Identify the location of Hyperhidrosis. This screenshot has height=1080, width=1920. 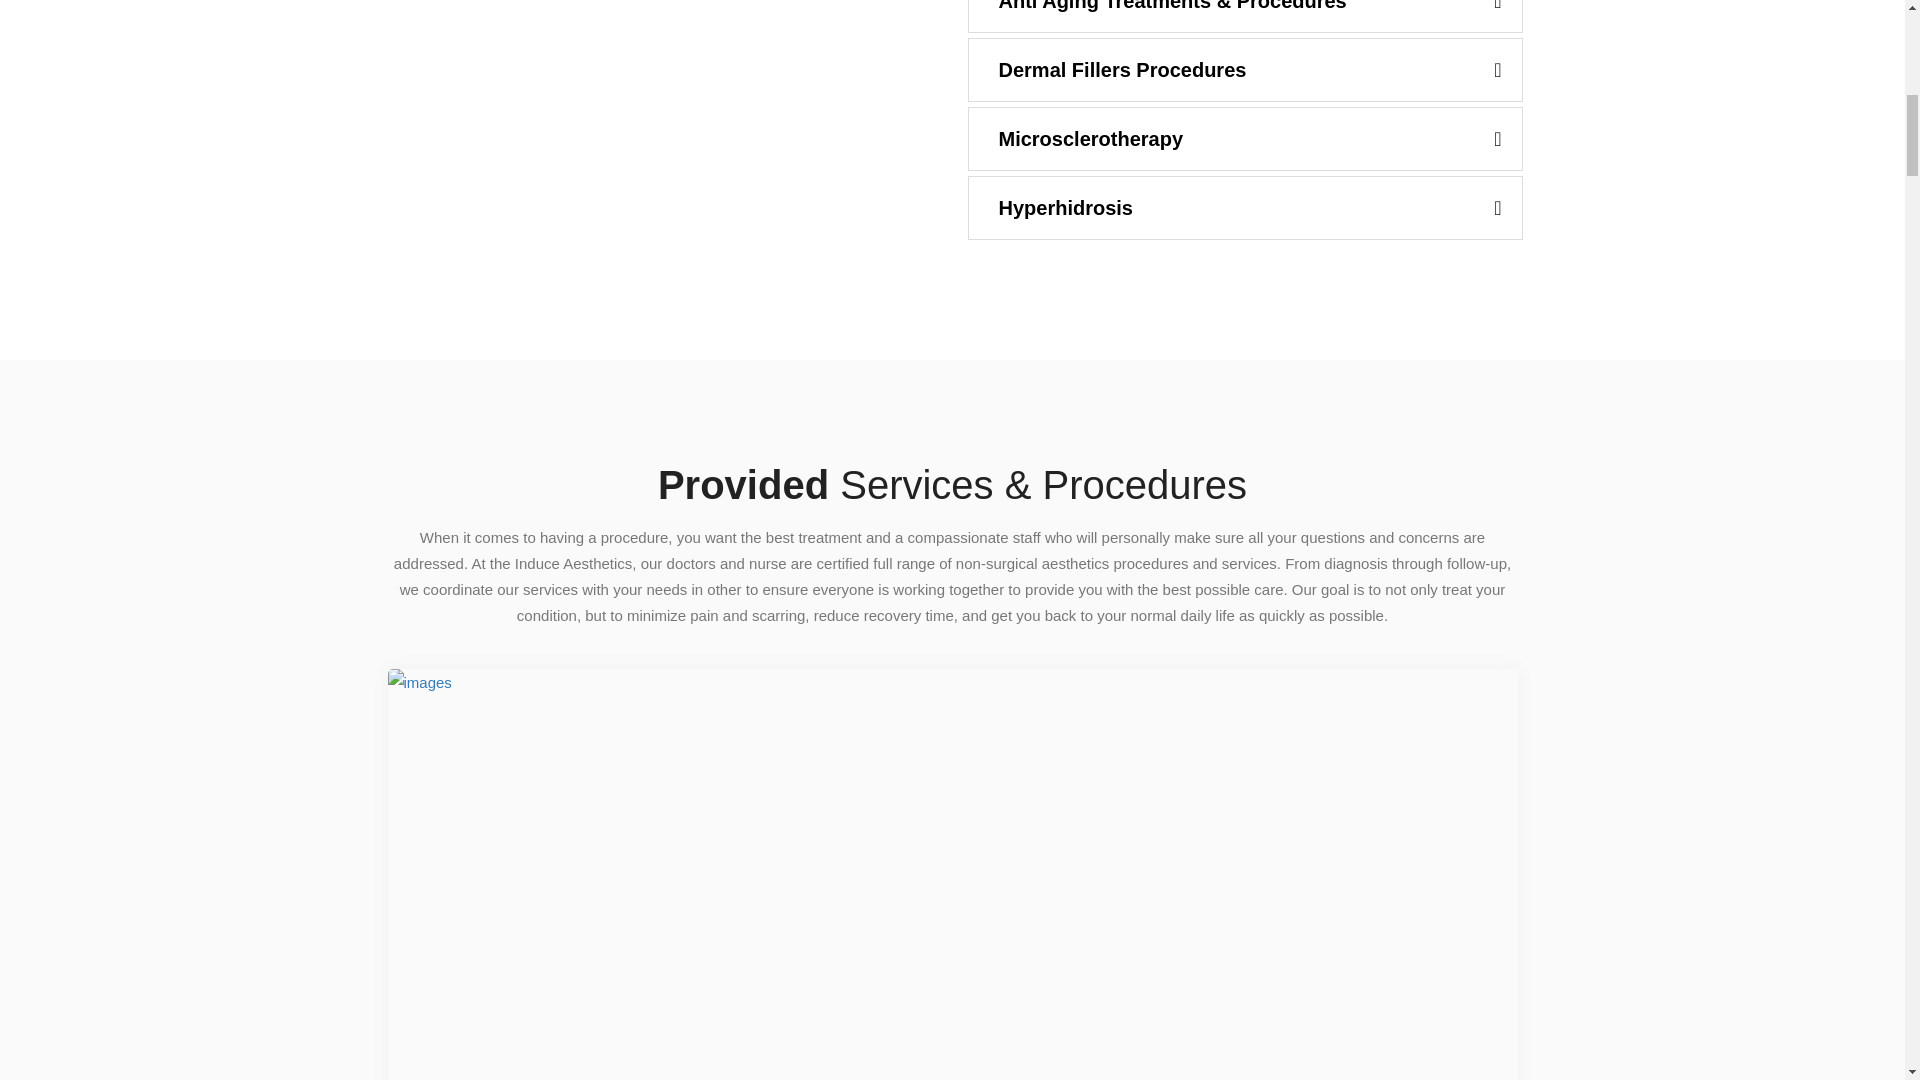
(1244, 208).